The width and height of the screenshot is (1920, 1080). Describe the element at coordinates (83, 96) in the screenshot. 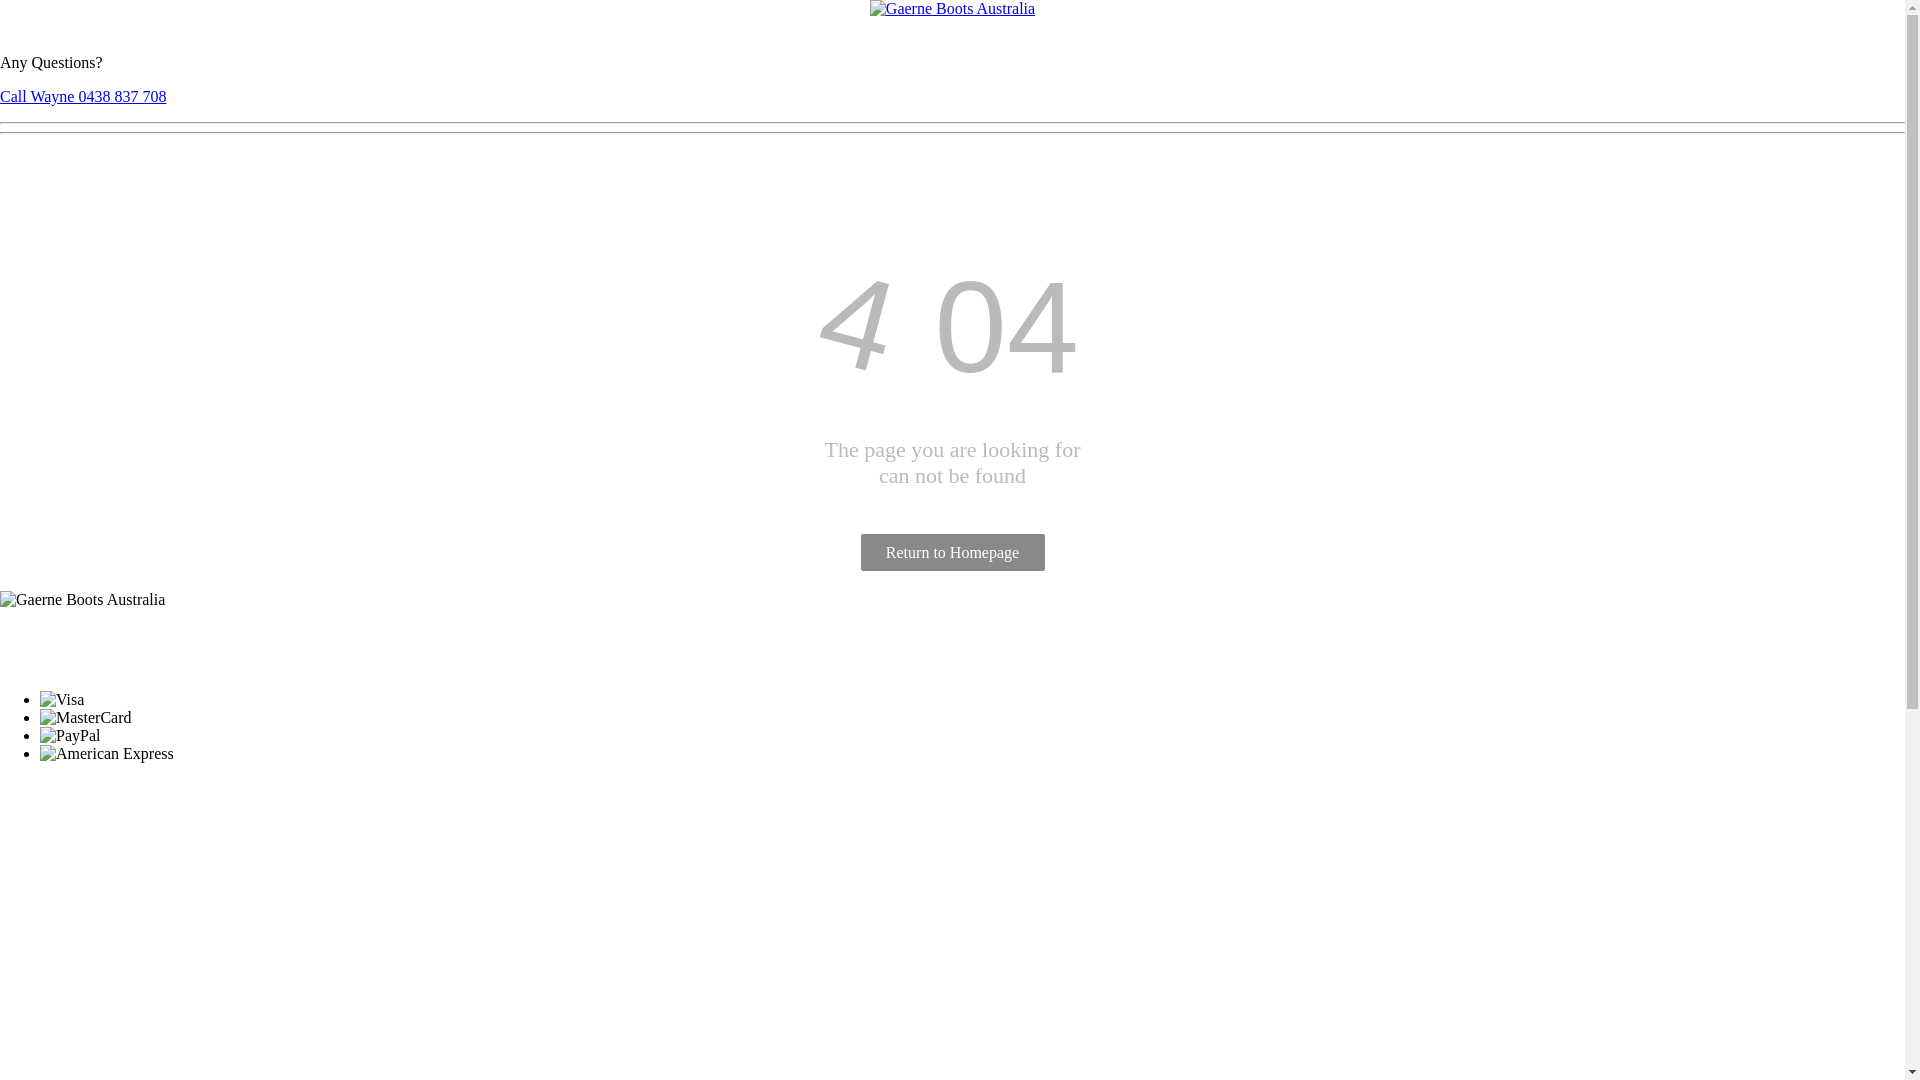

I see `Call Wayne 0438 837 708` at that location.